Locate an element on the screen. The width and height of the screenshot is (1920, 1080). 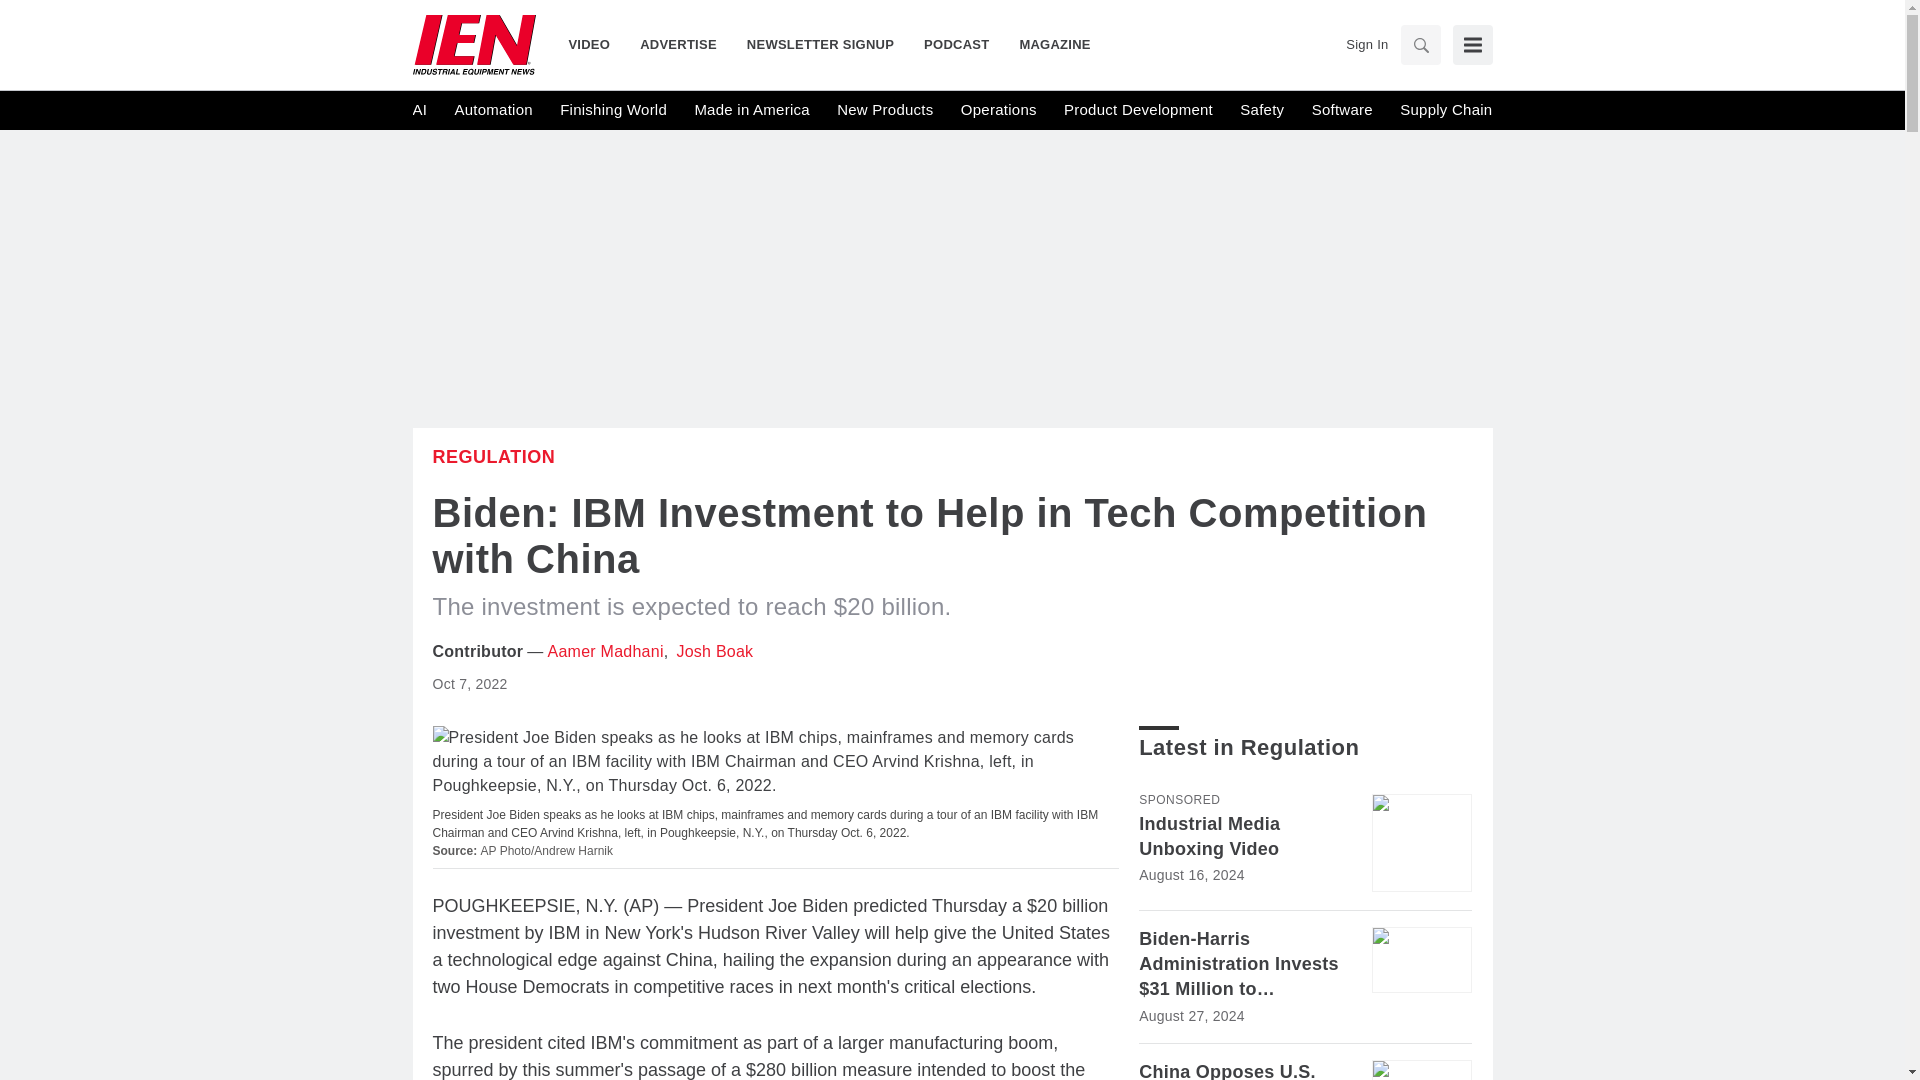
Sign In is located at coordinates (1366, 44).